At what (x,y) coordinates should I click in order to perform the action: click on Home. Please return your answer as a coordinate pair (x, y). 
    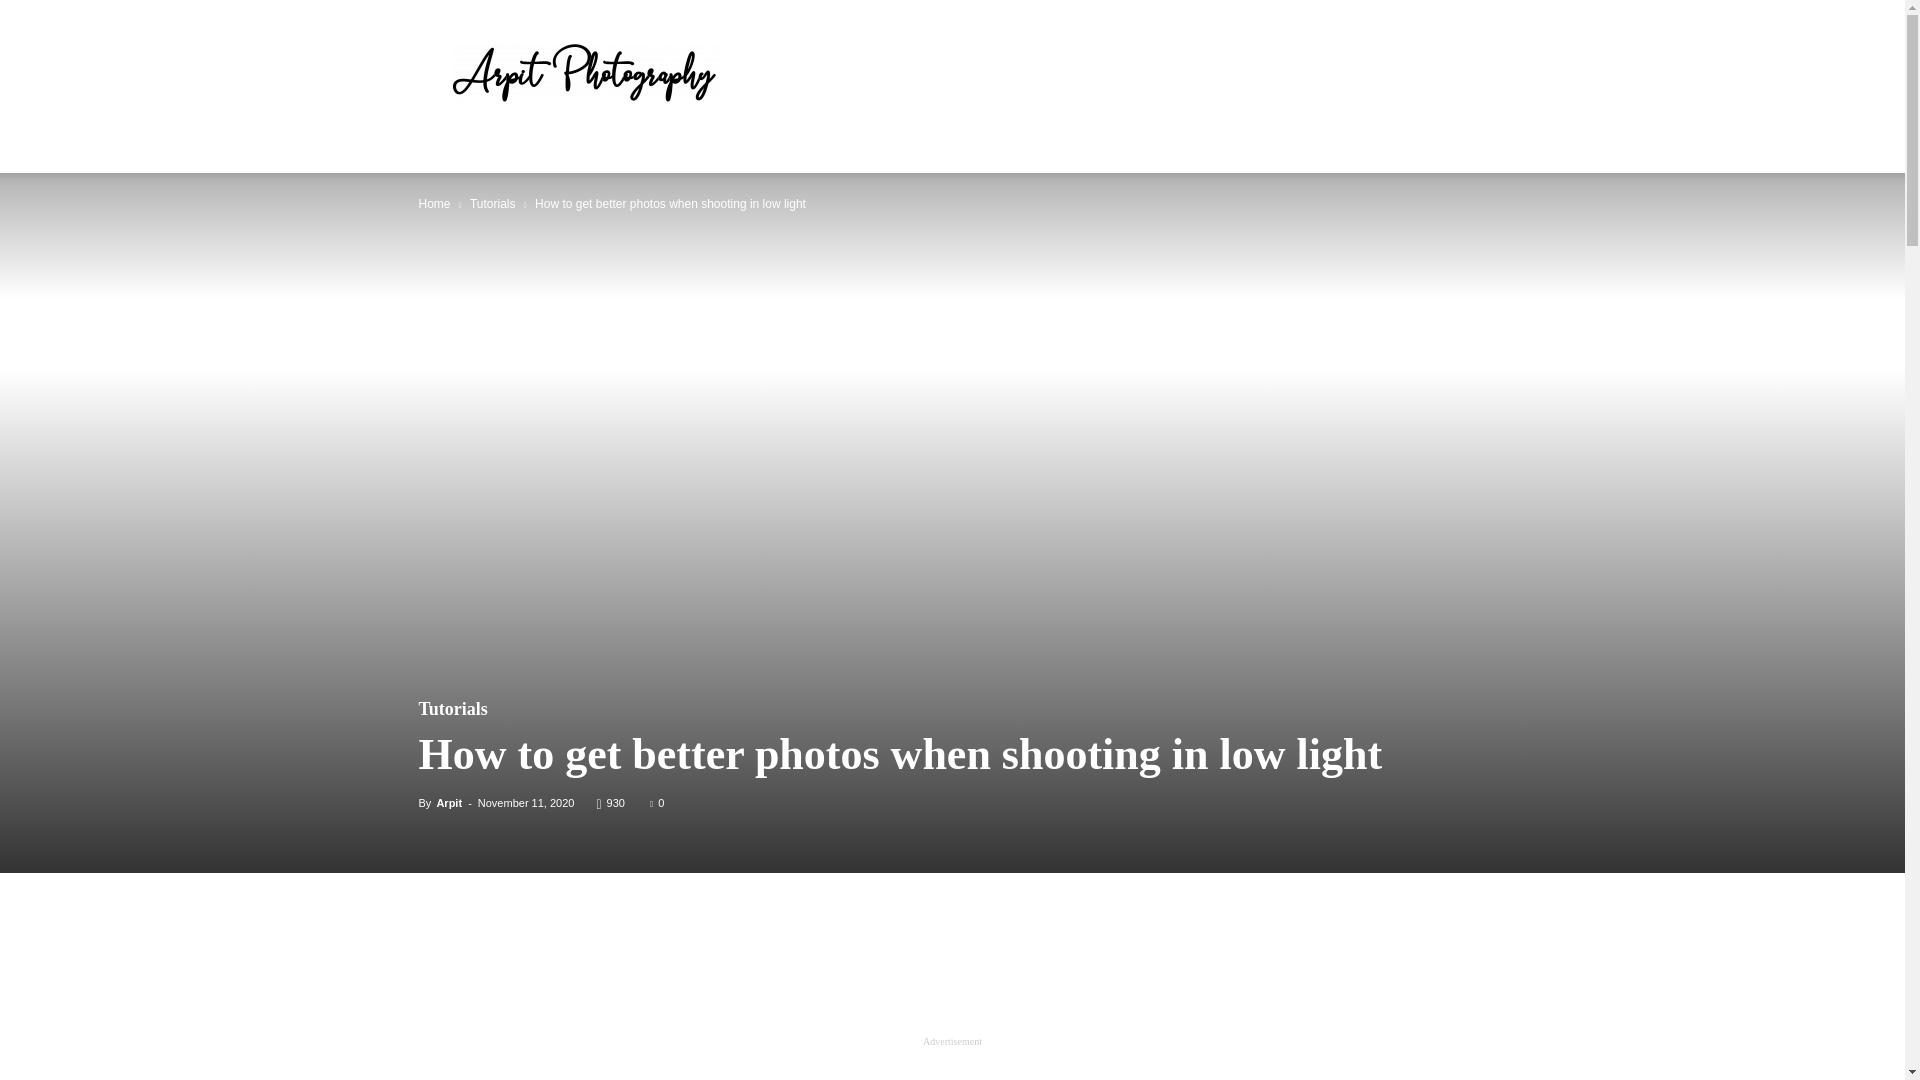
    Looking at the image, I should click on (448, 150).